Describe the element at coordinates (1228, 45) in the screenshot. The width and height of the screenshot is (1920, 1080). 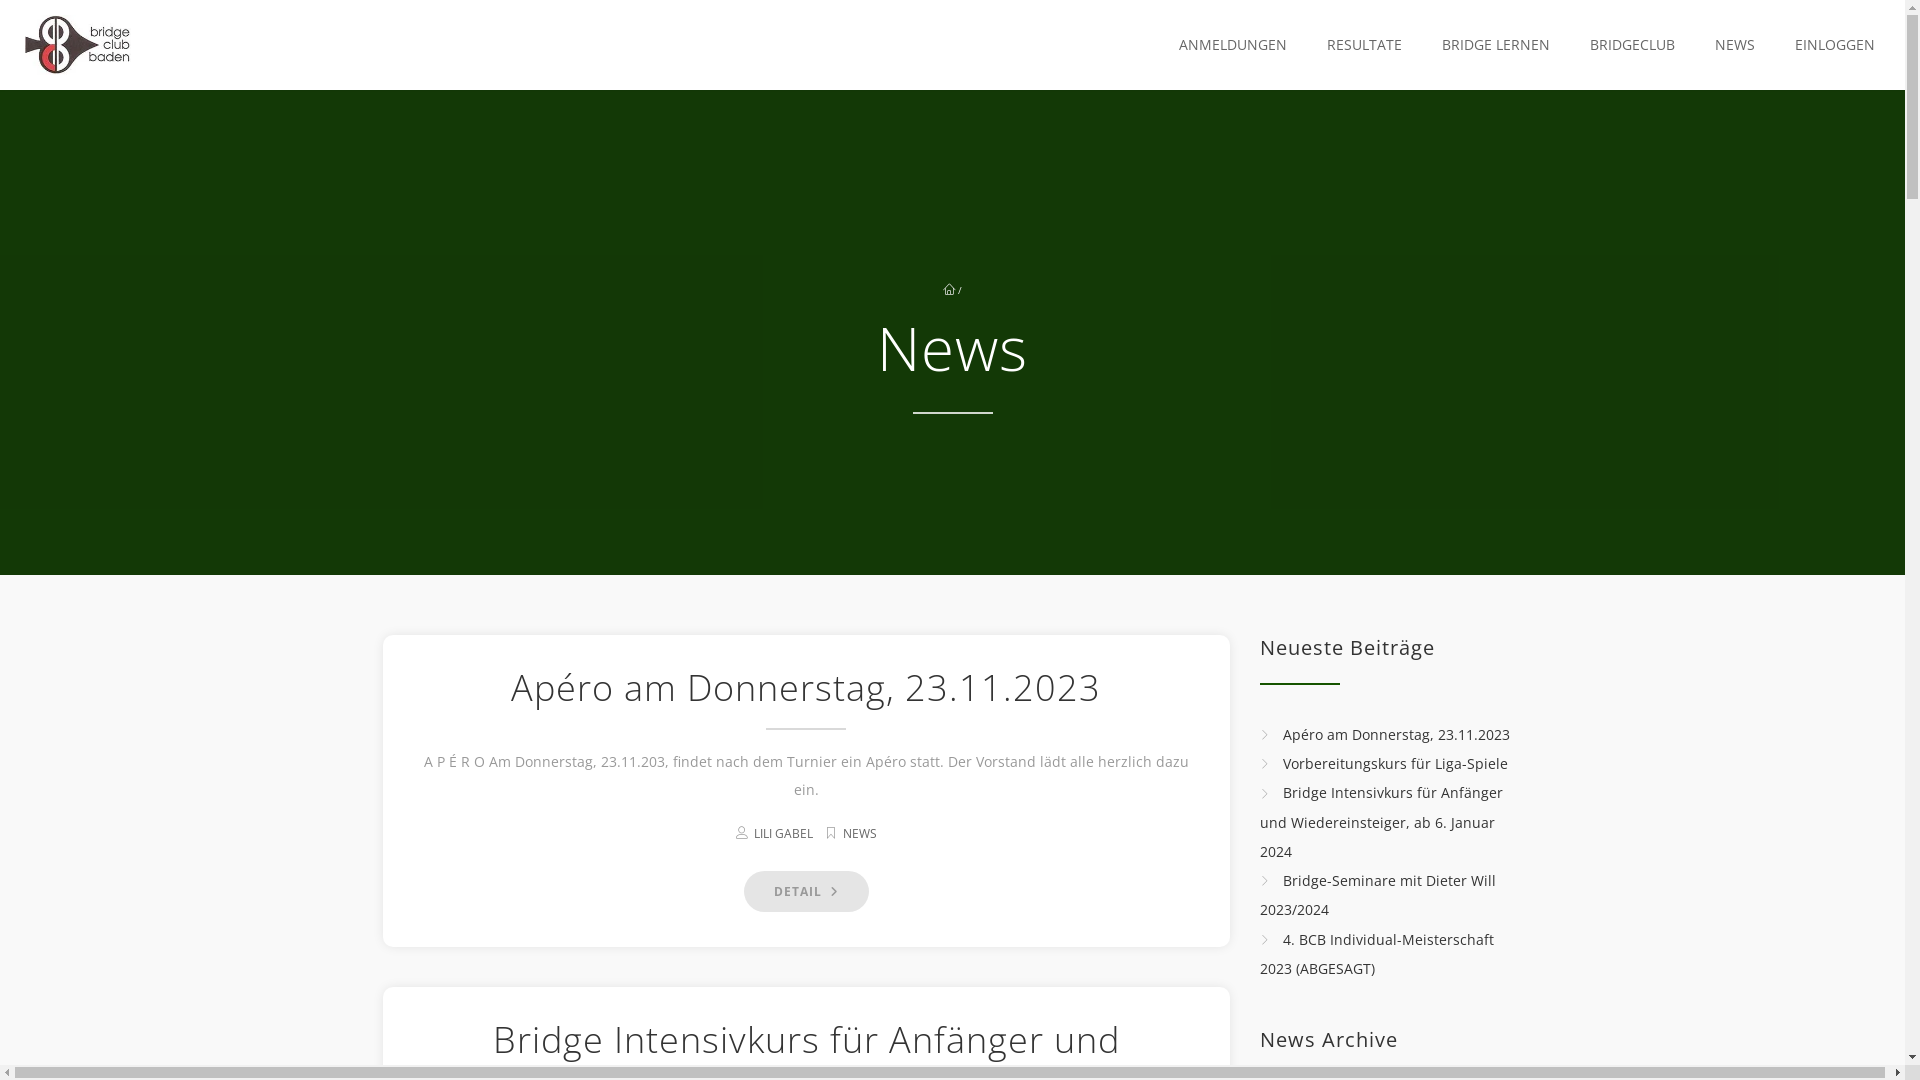
I see `ANMELDUNGEN` at that location.